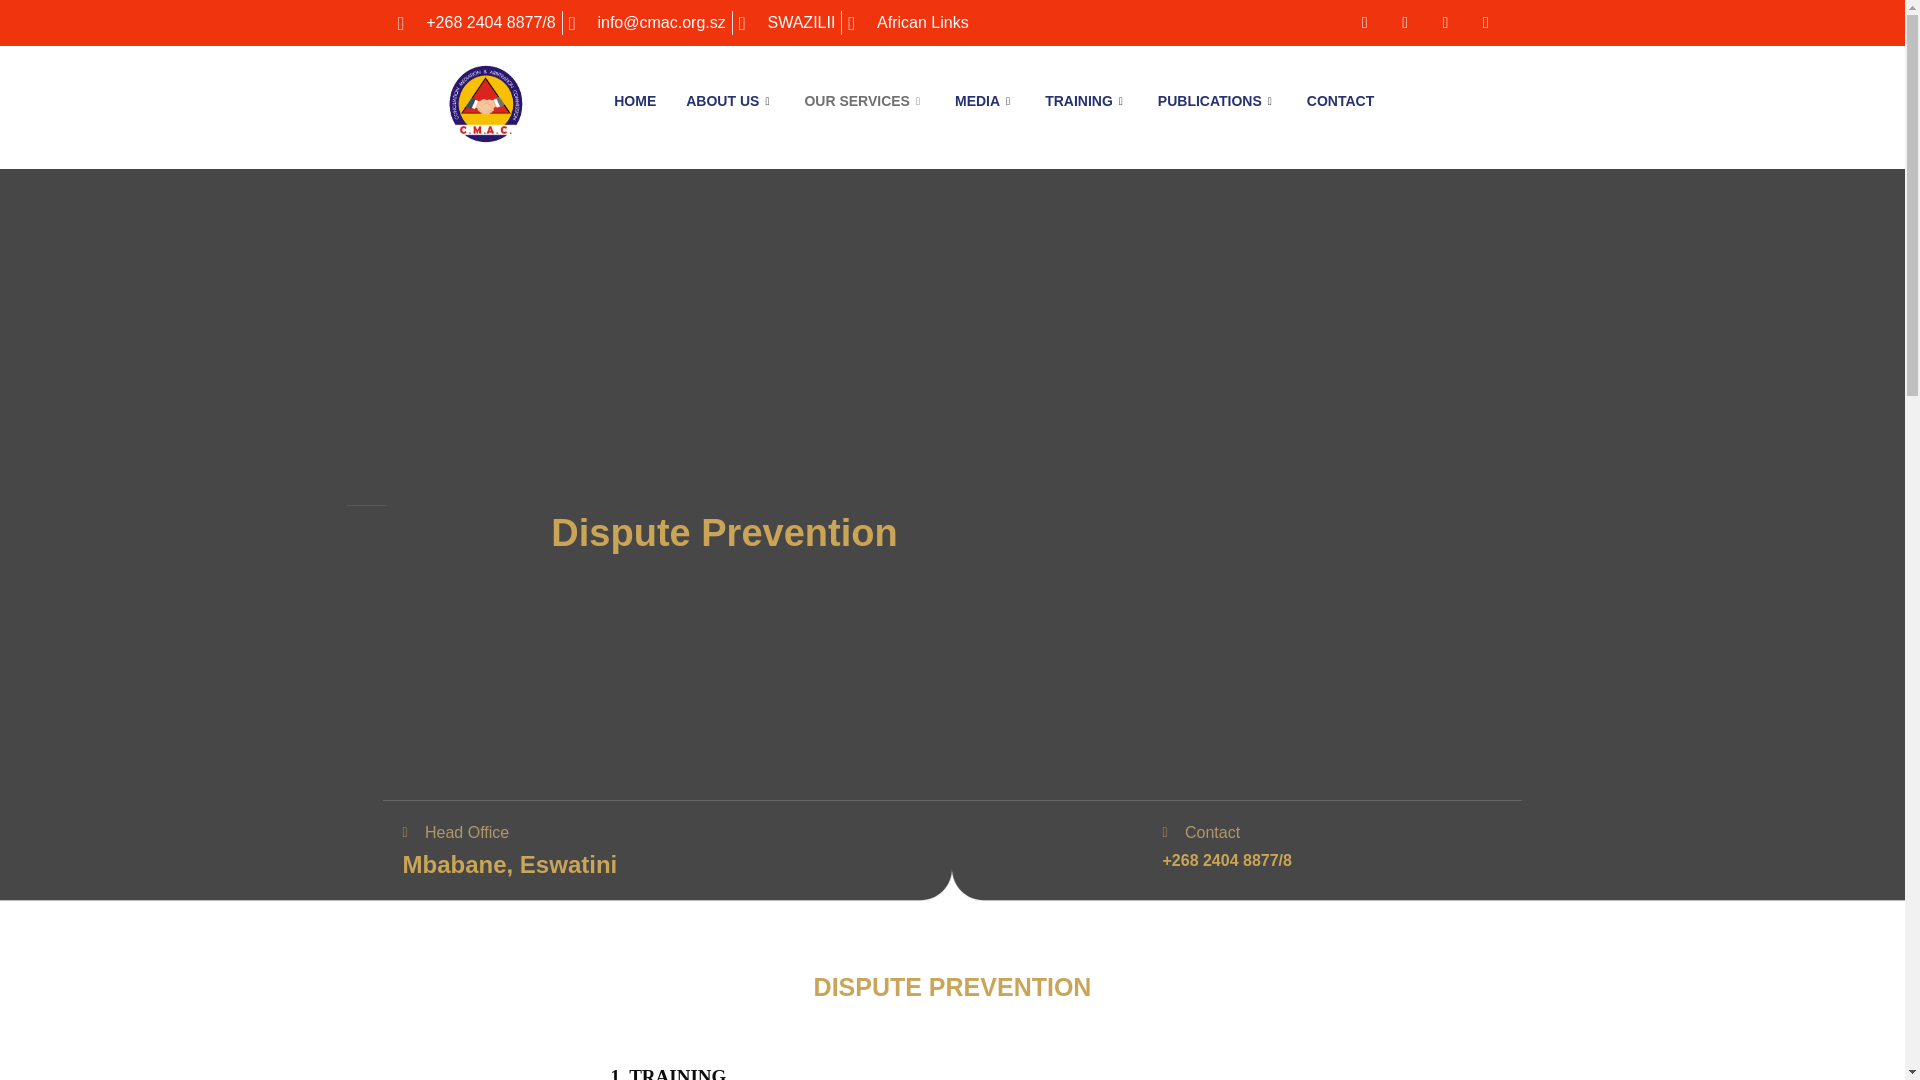 Image resolution: width=1920 pixels, height=1080 pixels. What do you see at coordinates (908, 22) in the screenshot?
I see `African Links` at bounding box center [908, 22].